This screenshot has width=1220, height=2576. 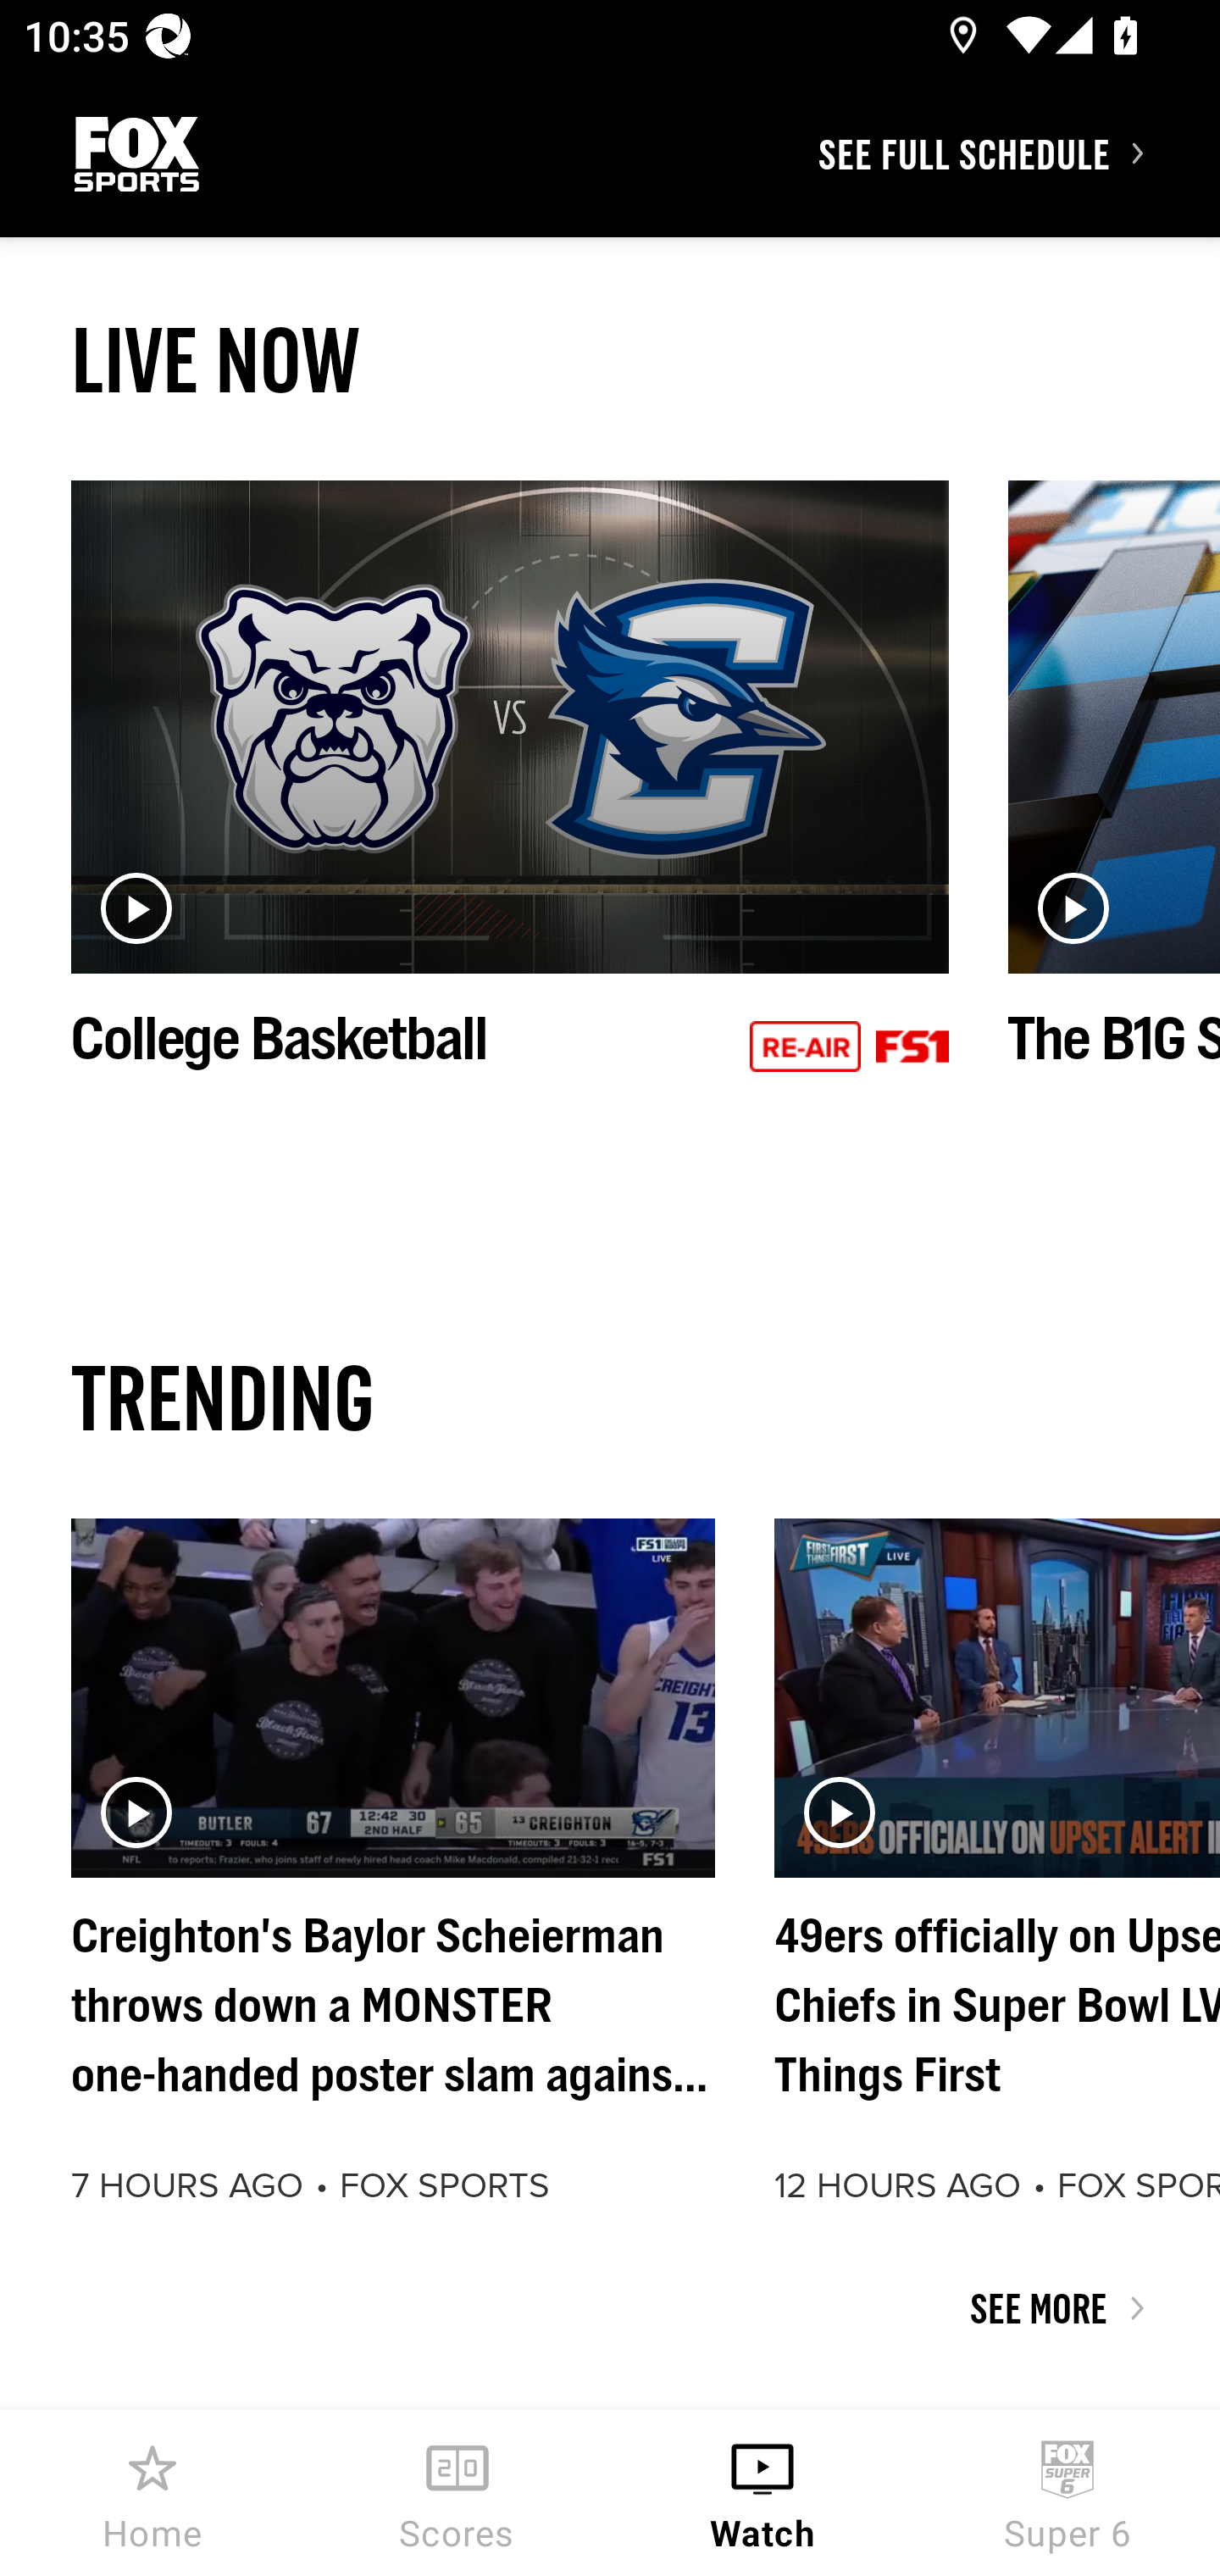 I want to click on LIVE NOW, so click(x=610, y=359).